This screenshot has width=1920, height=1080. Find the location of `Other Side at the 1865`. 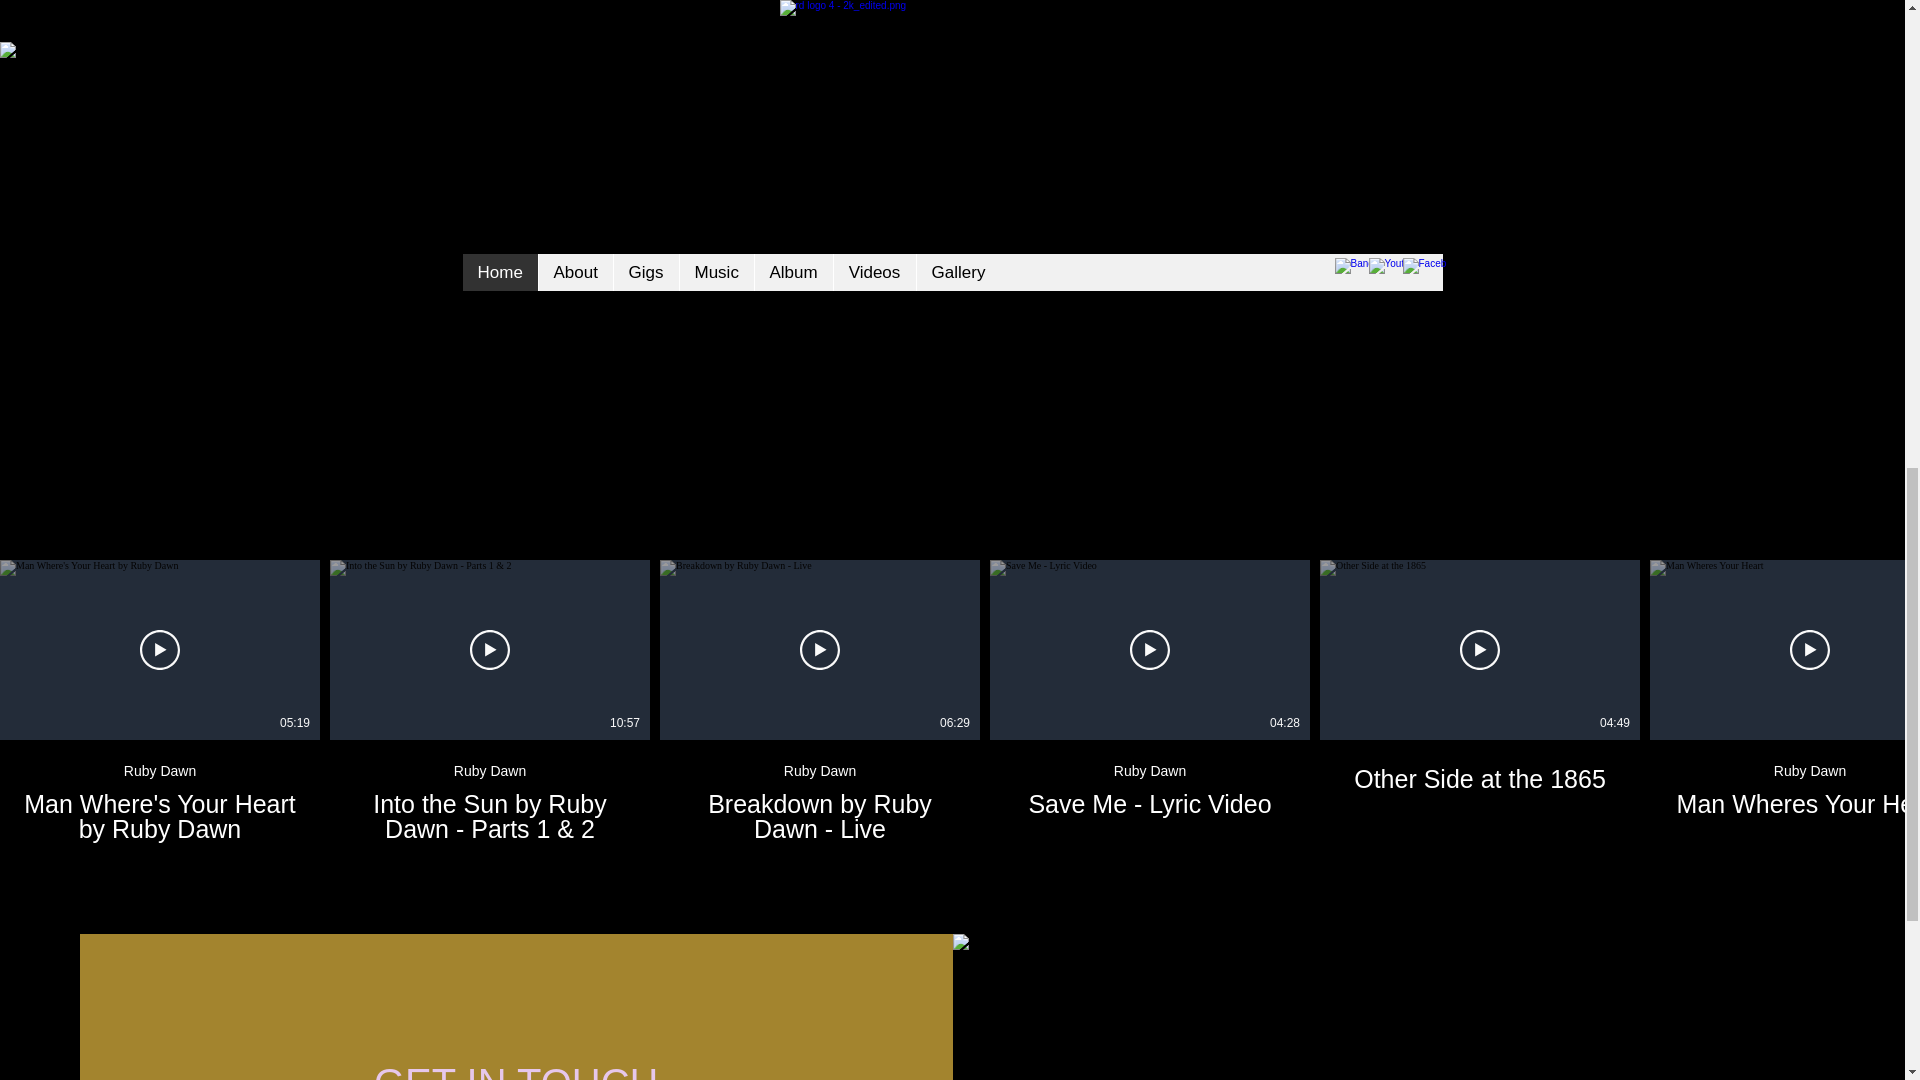

Other Side at the 1865 is located at coordinates (820, 791).